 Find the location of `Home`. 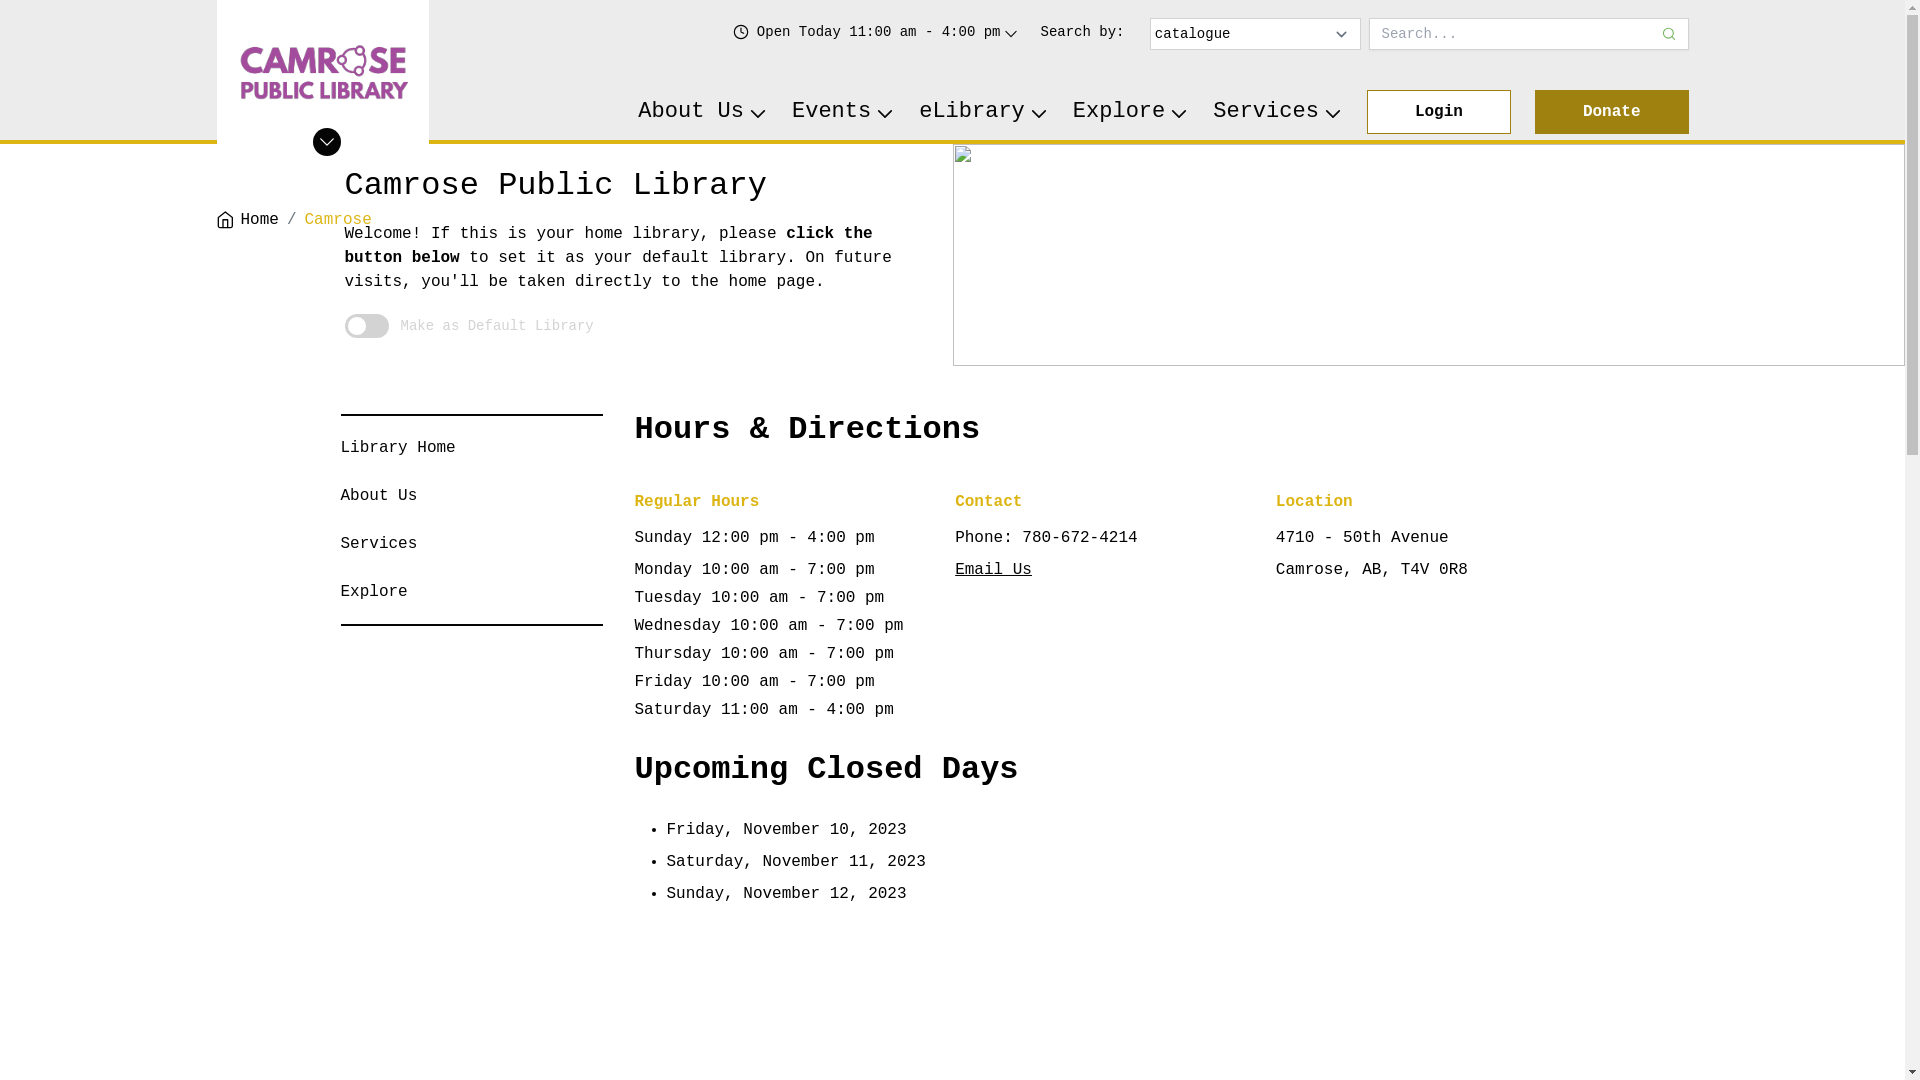

Home is located at coordinates (247, 220).